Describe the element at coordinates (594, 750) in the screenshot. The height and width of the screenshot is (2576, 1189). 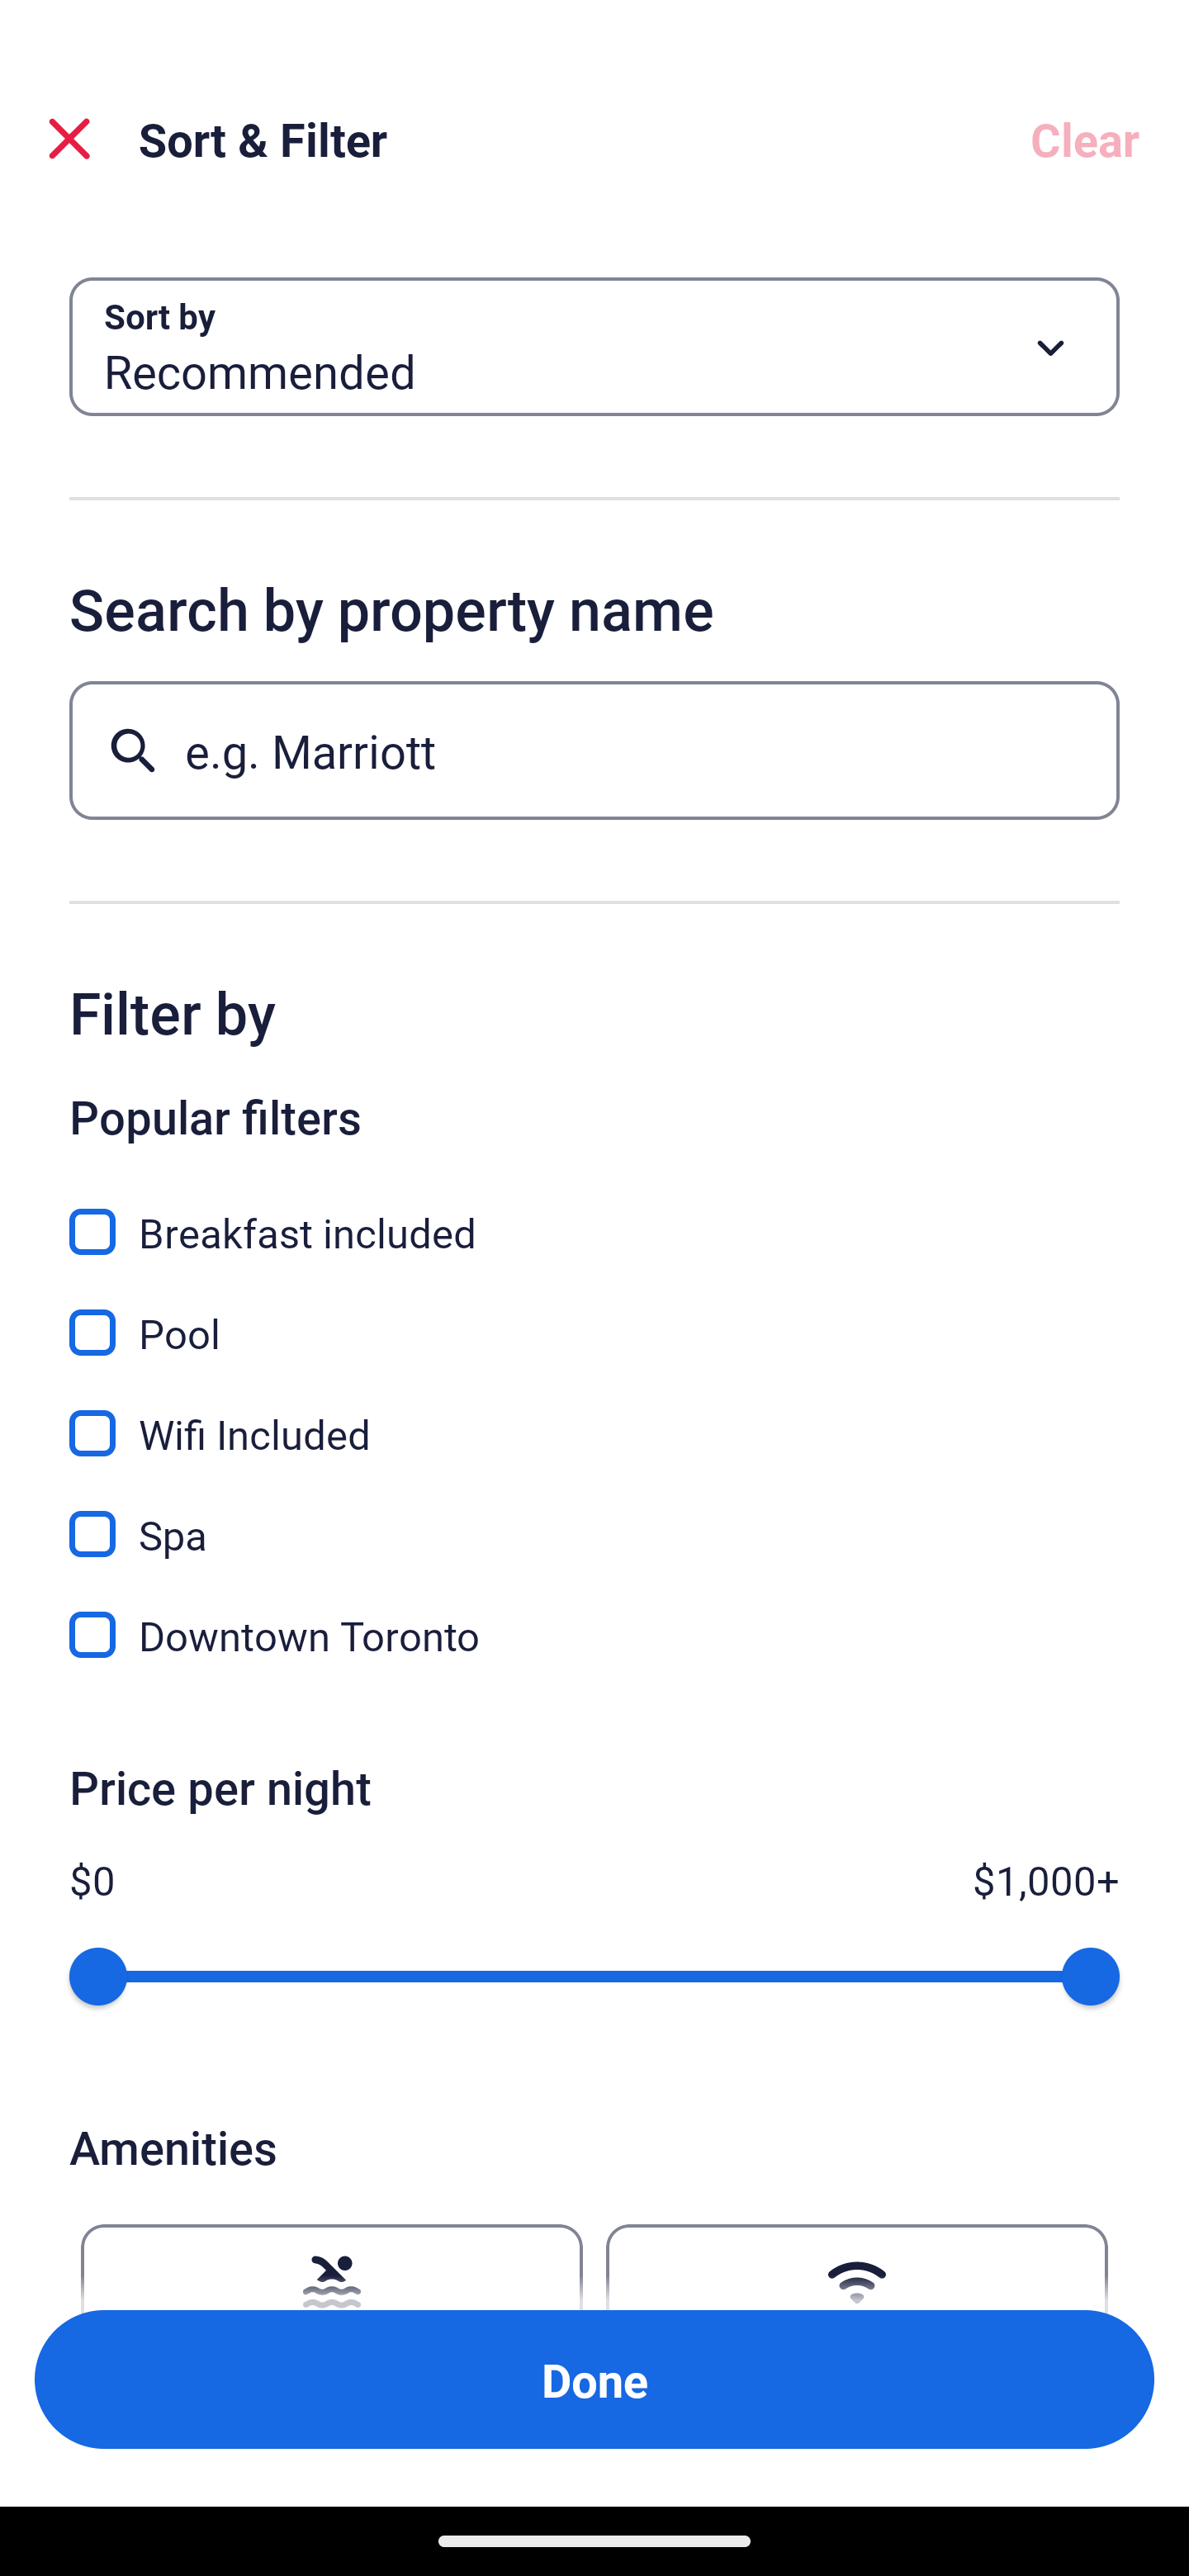
I see `e.g. Marriott Button` at that location.